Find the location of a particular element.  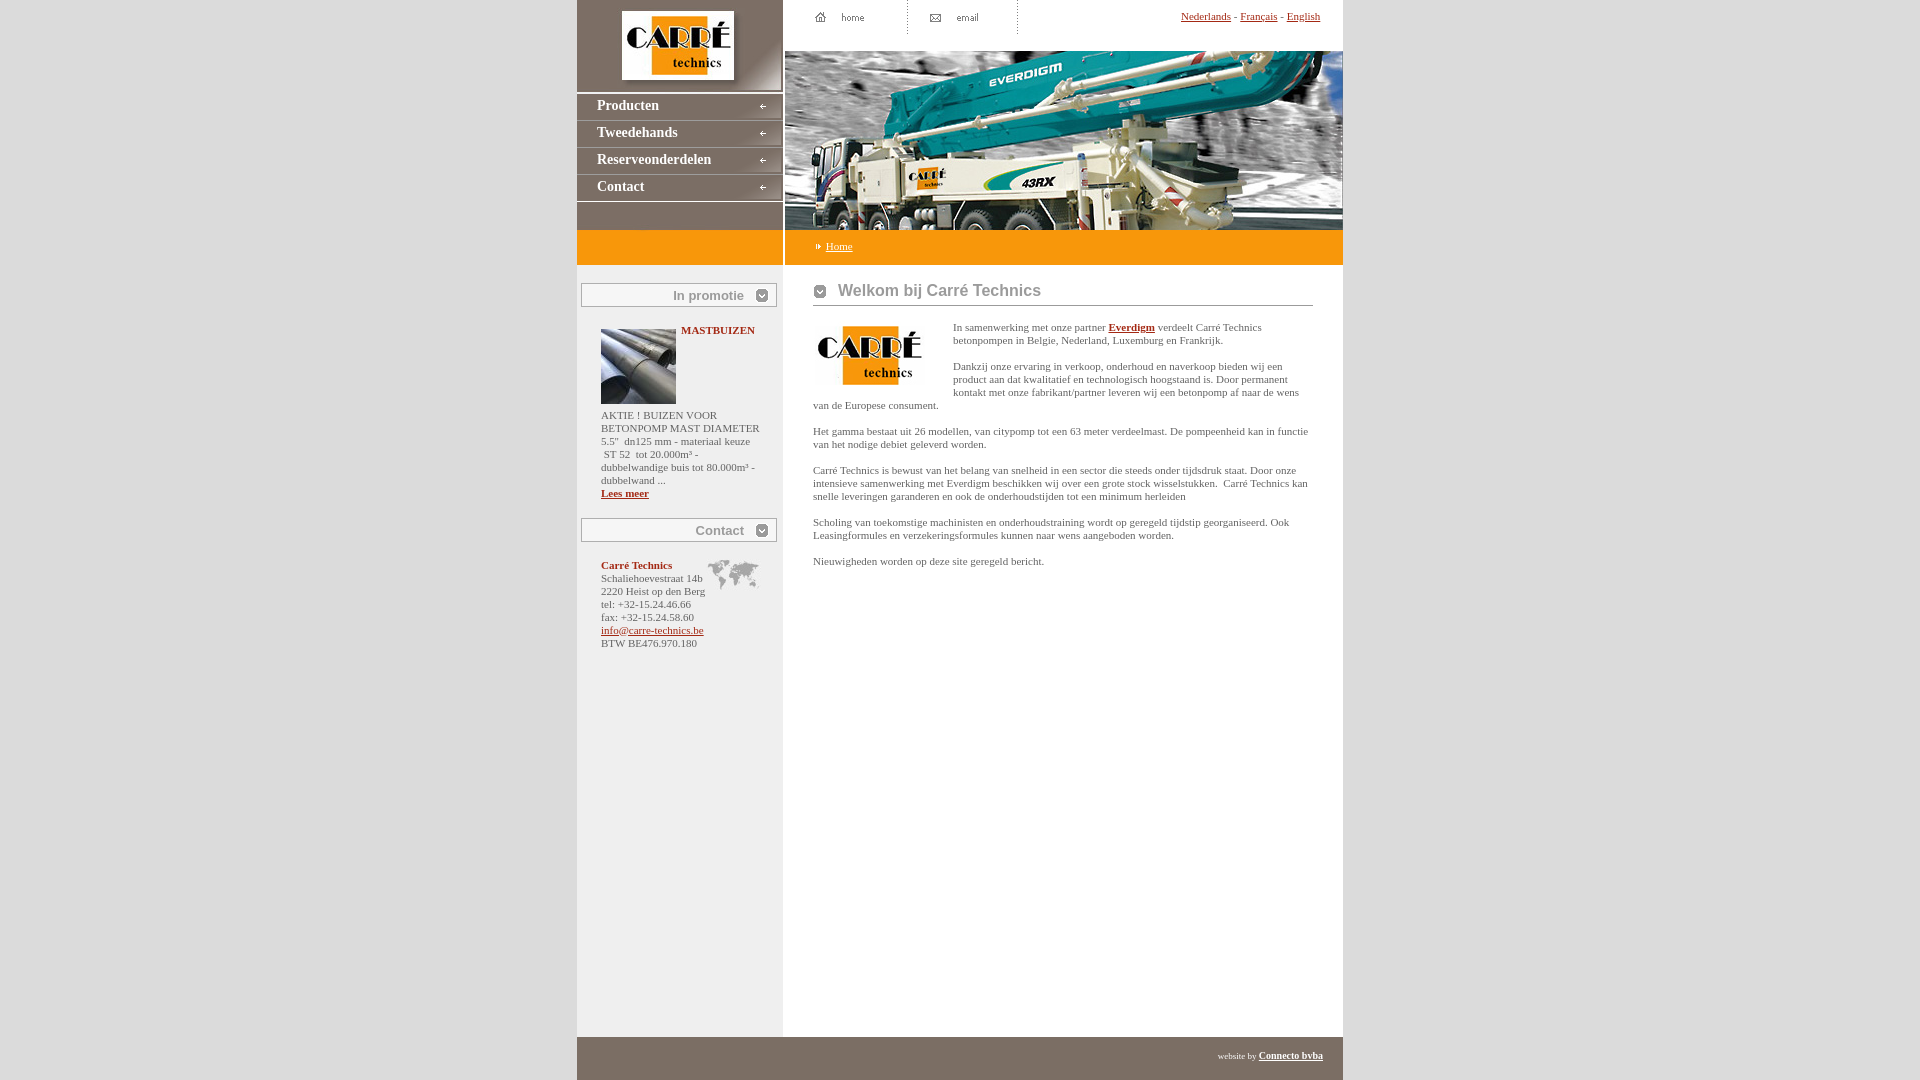

Home is located at coordinates (840, 246).